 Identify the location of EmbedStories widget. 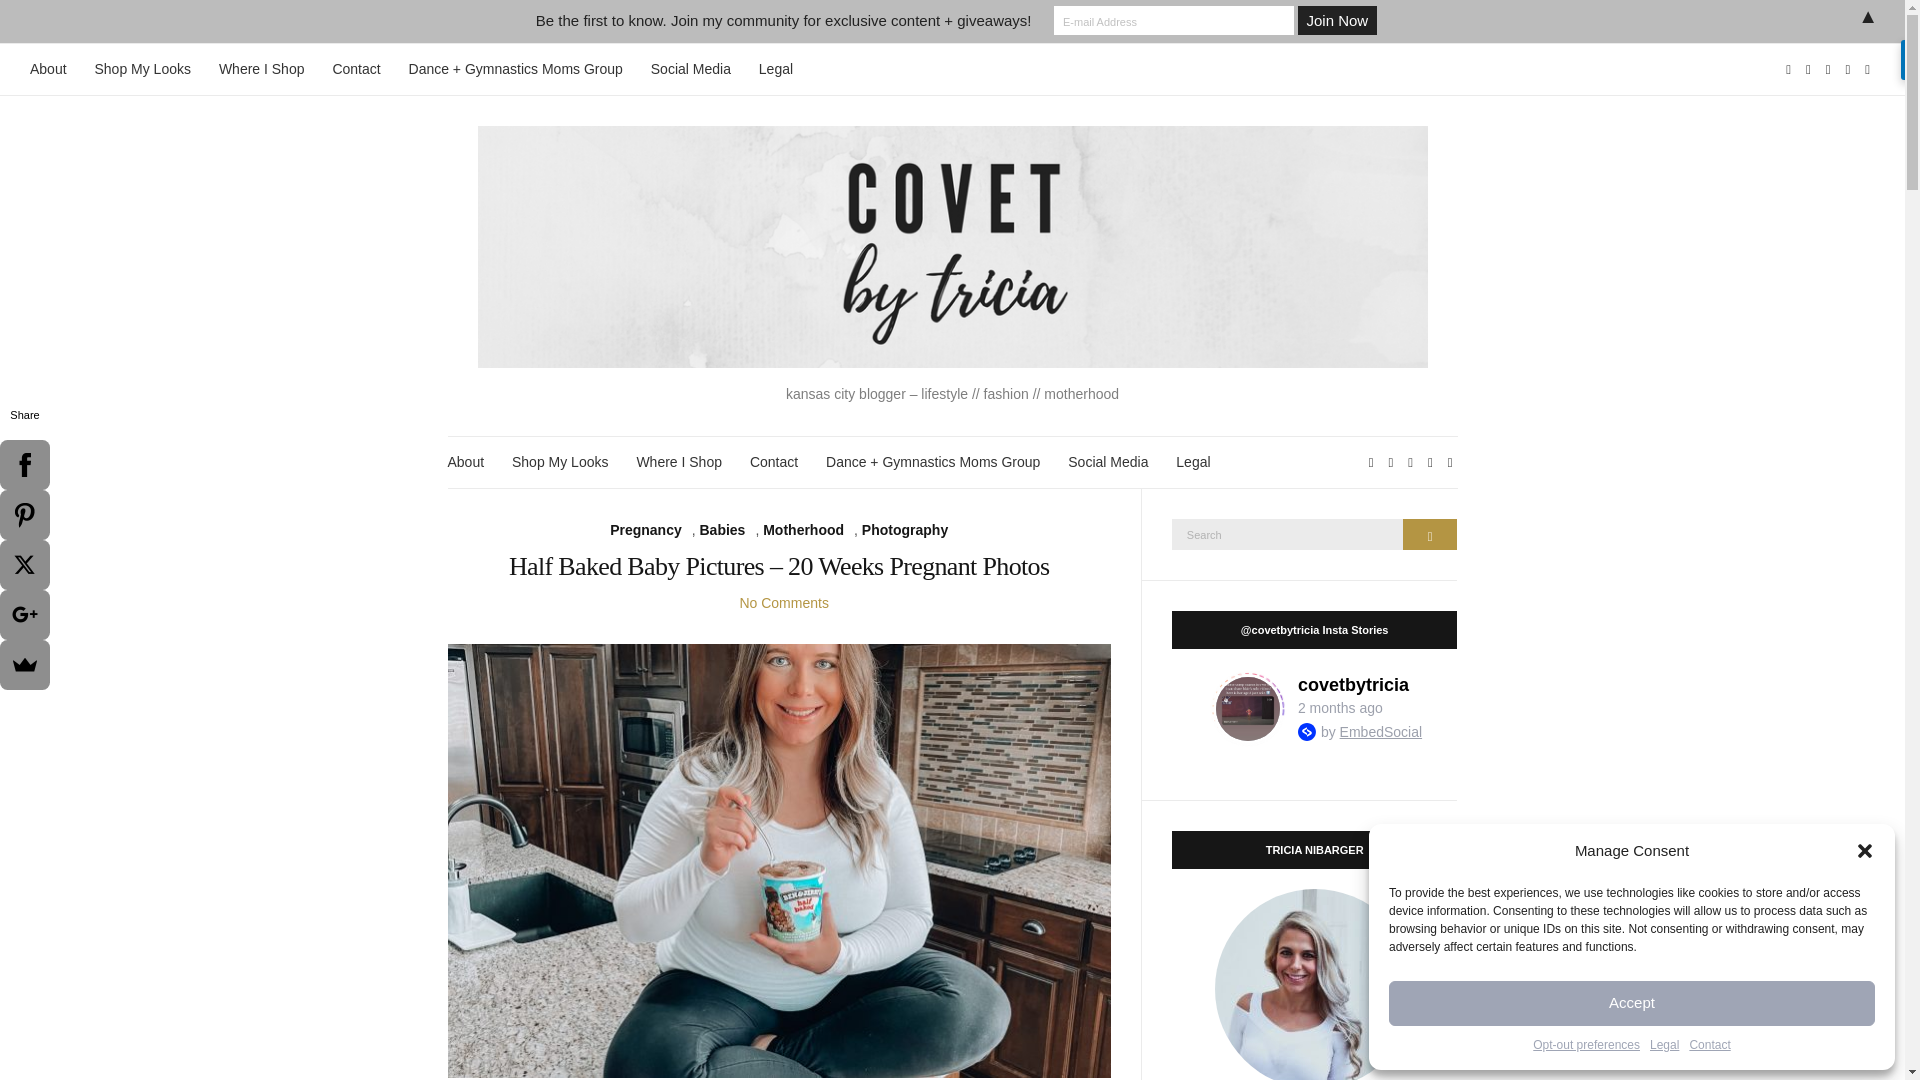
(1314, 708).